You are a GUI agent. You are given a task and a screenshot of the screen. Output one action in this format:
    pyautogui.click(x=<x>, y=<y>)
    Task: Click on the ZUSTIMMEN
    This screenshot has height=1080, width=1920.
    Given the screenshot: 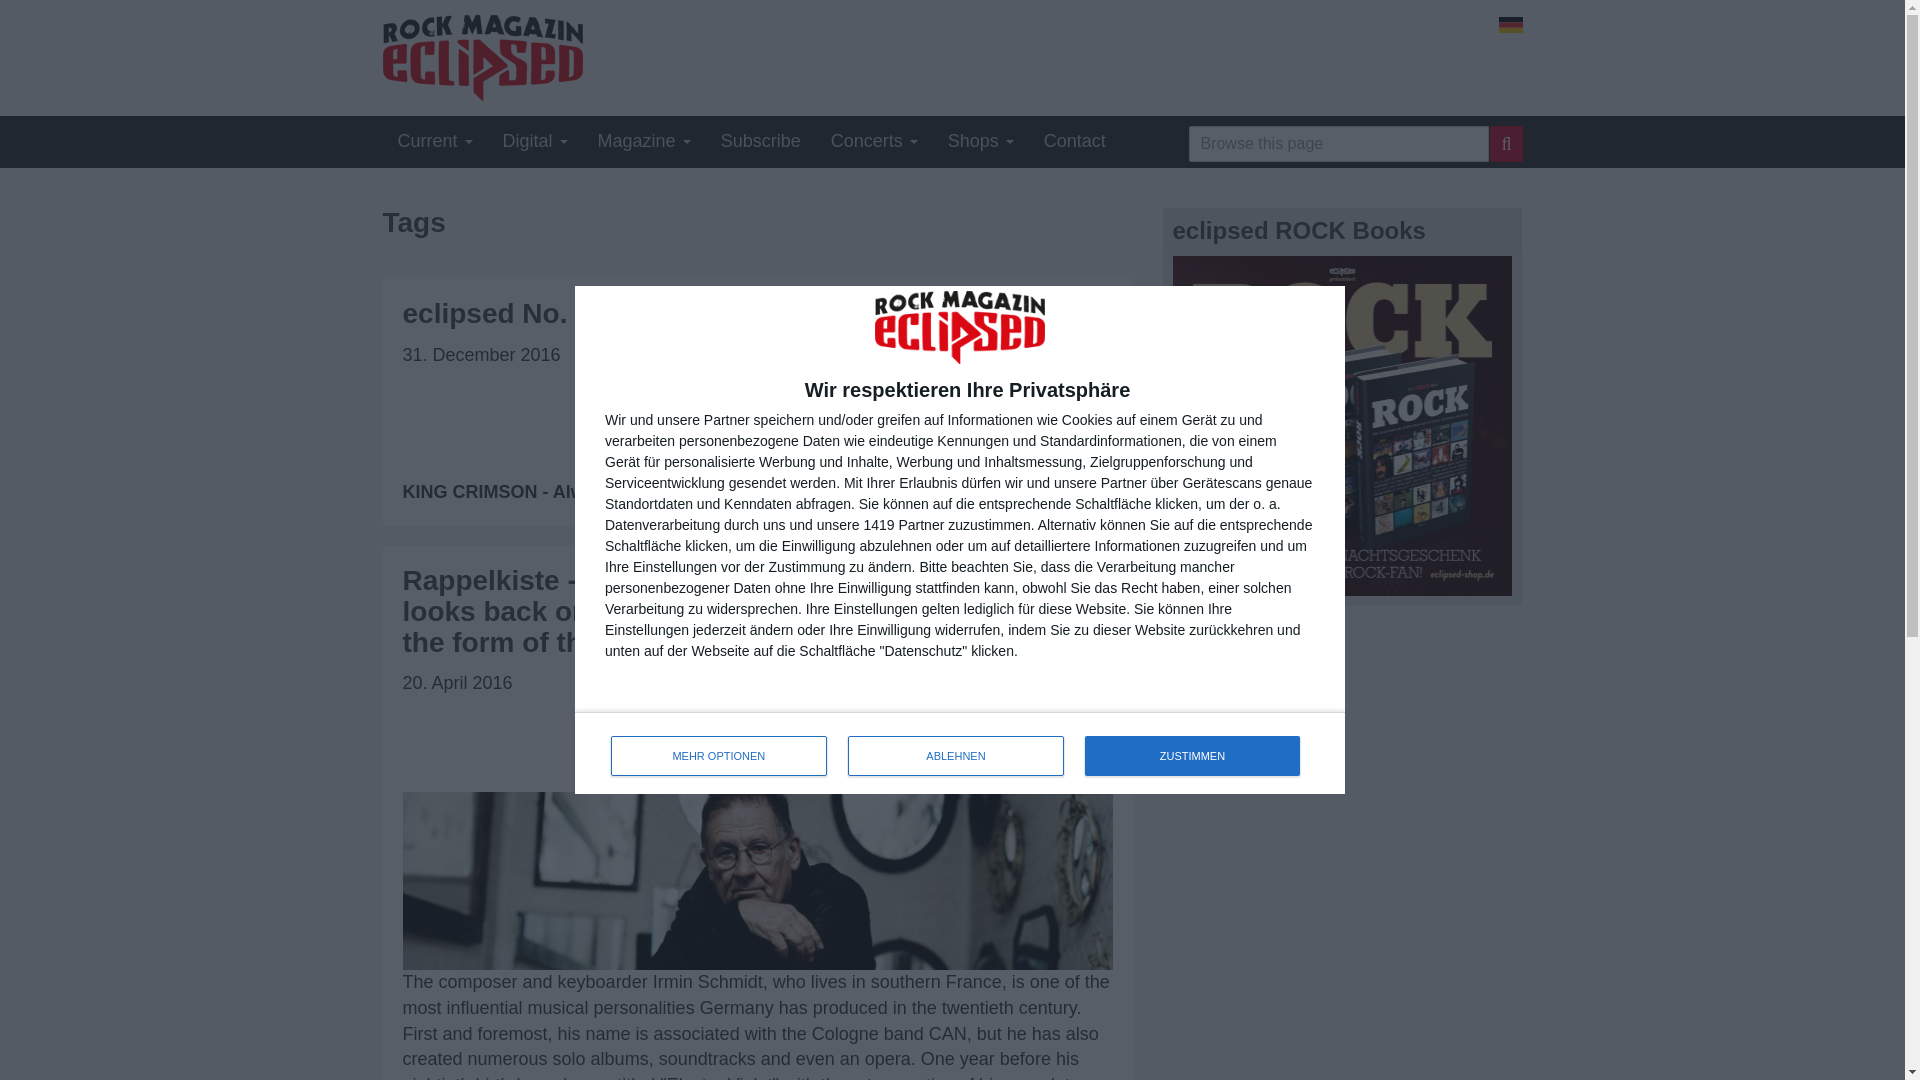 What is the action you would take?
    pyautogui.click(x=960, y=752)
    